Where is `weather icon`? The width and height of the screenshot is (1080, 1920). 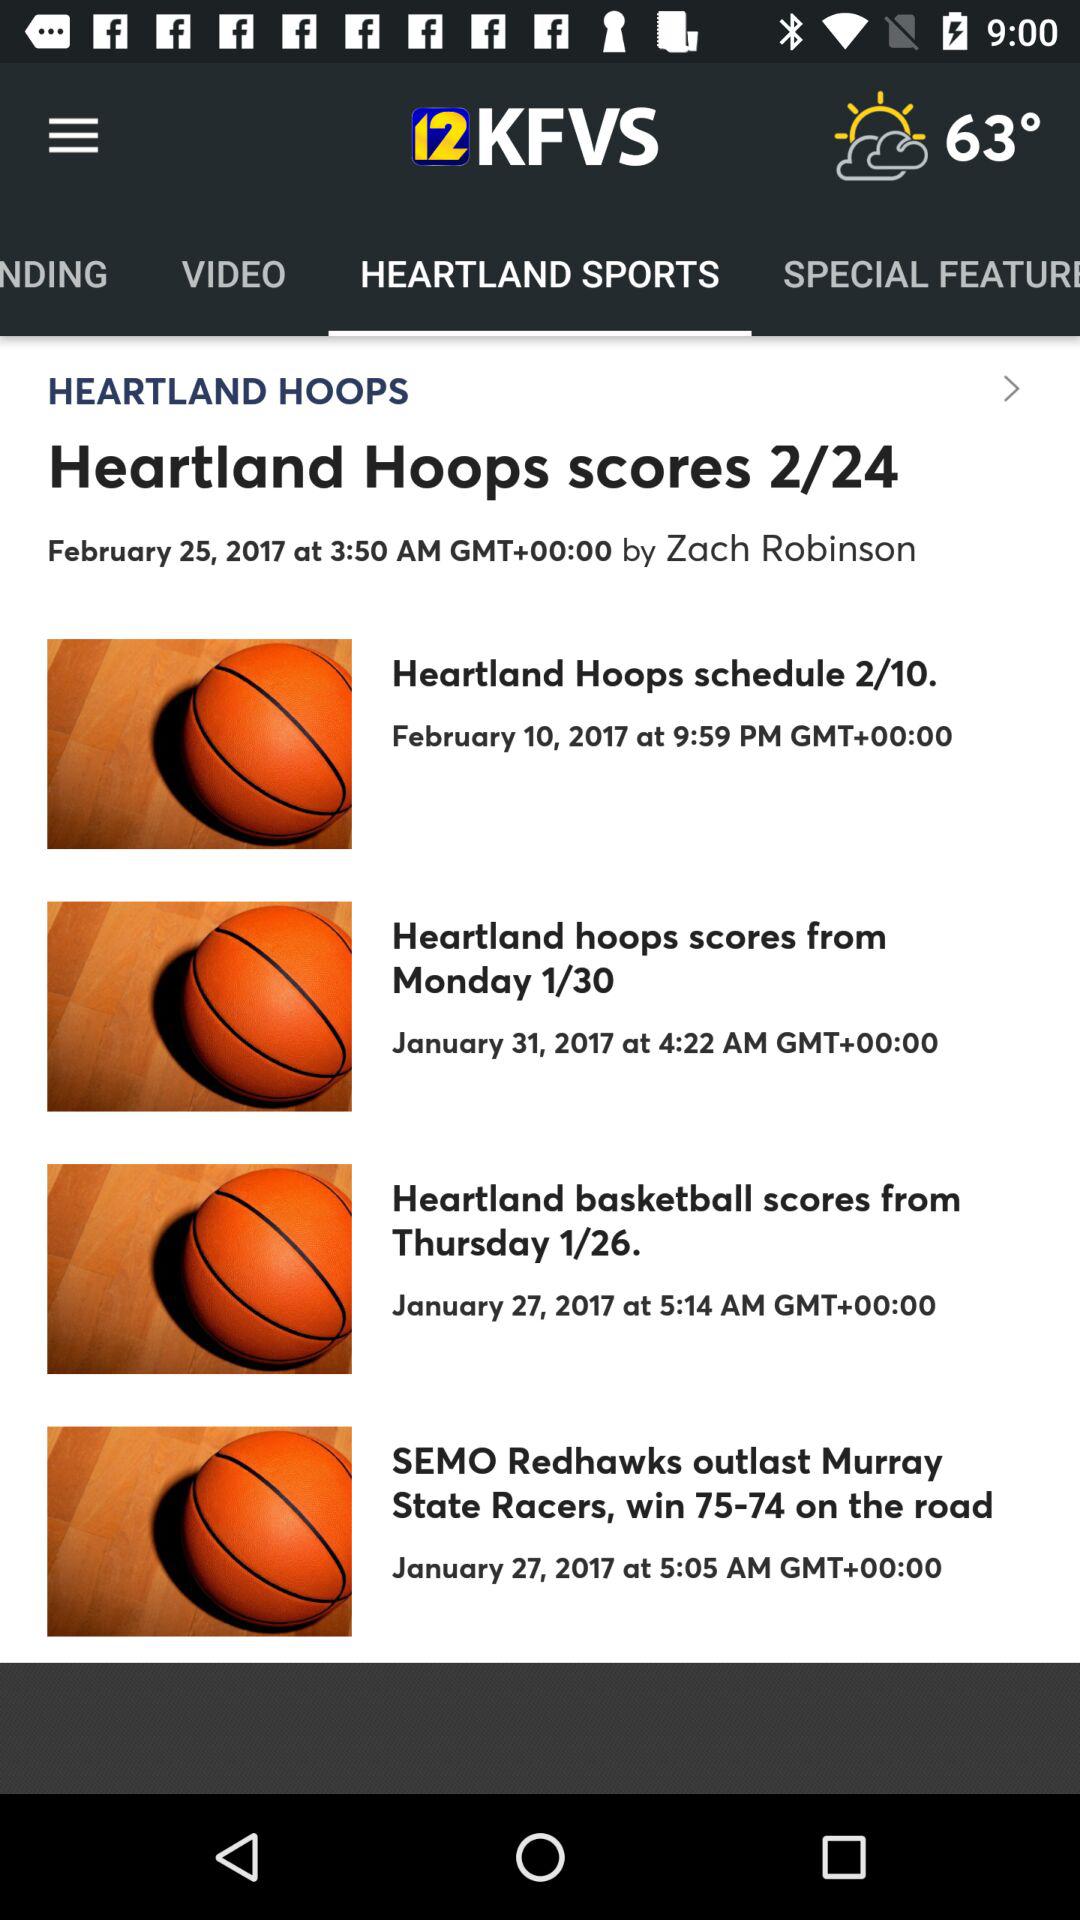 weather icon is located at coordinates (880, 136).